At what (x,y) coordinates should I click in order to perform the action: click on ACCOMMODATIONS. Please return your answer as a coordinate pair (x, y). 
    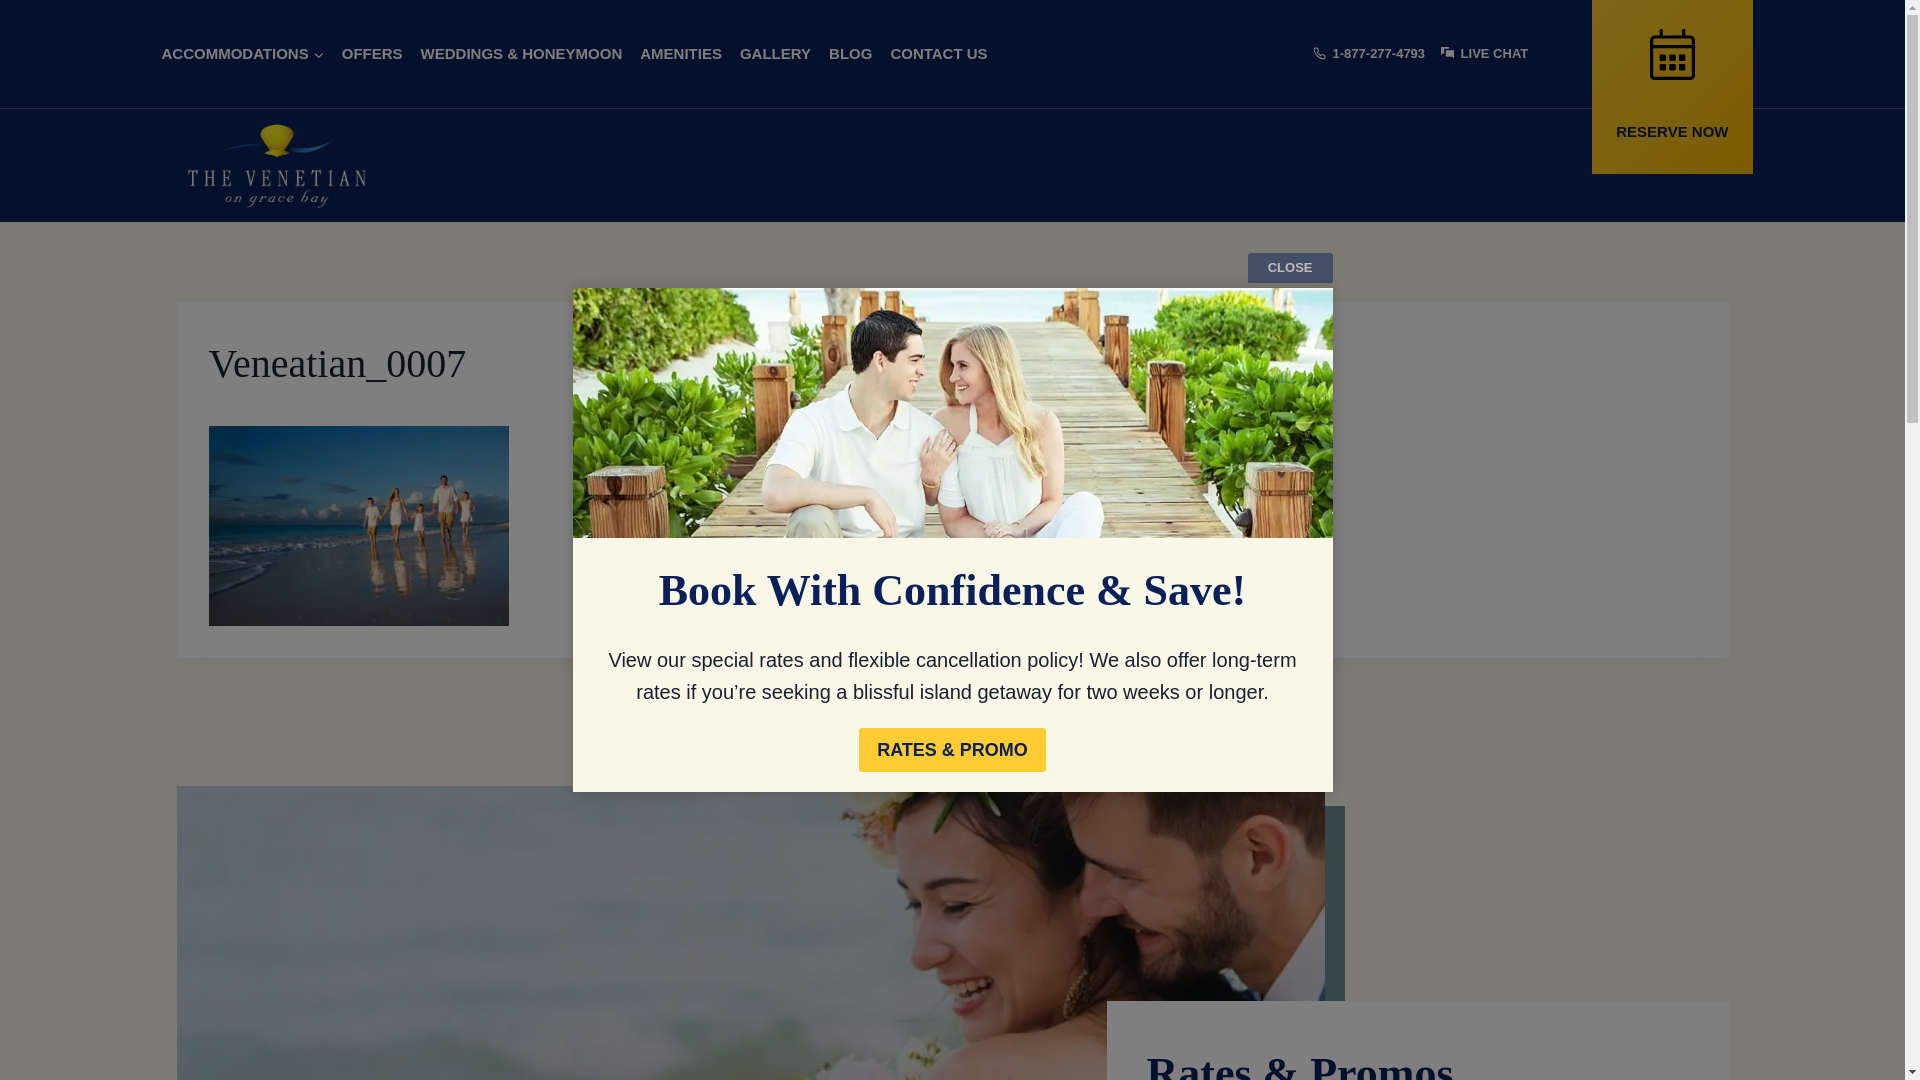
    Looking at the image, I should click on (242, 54).